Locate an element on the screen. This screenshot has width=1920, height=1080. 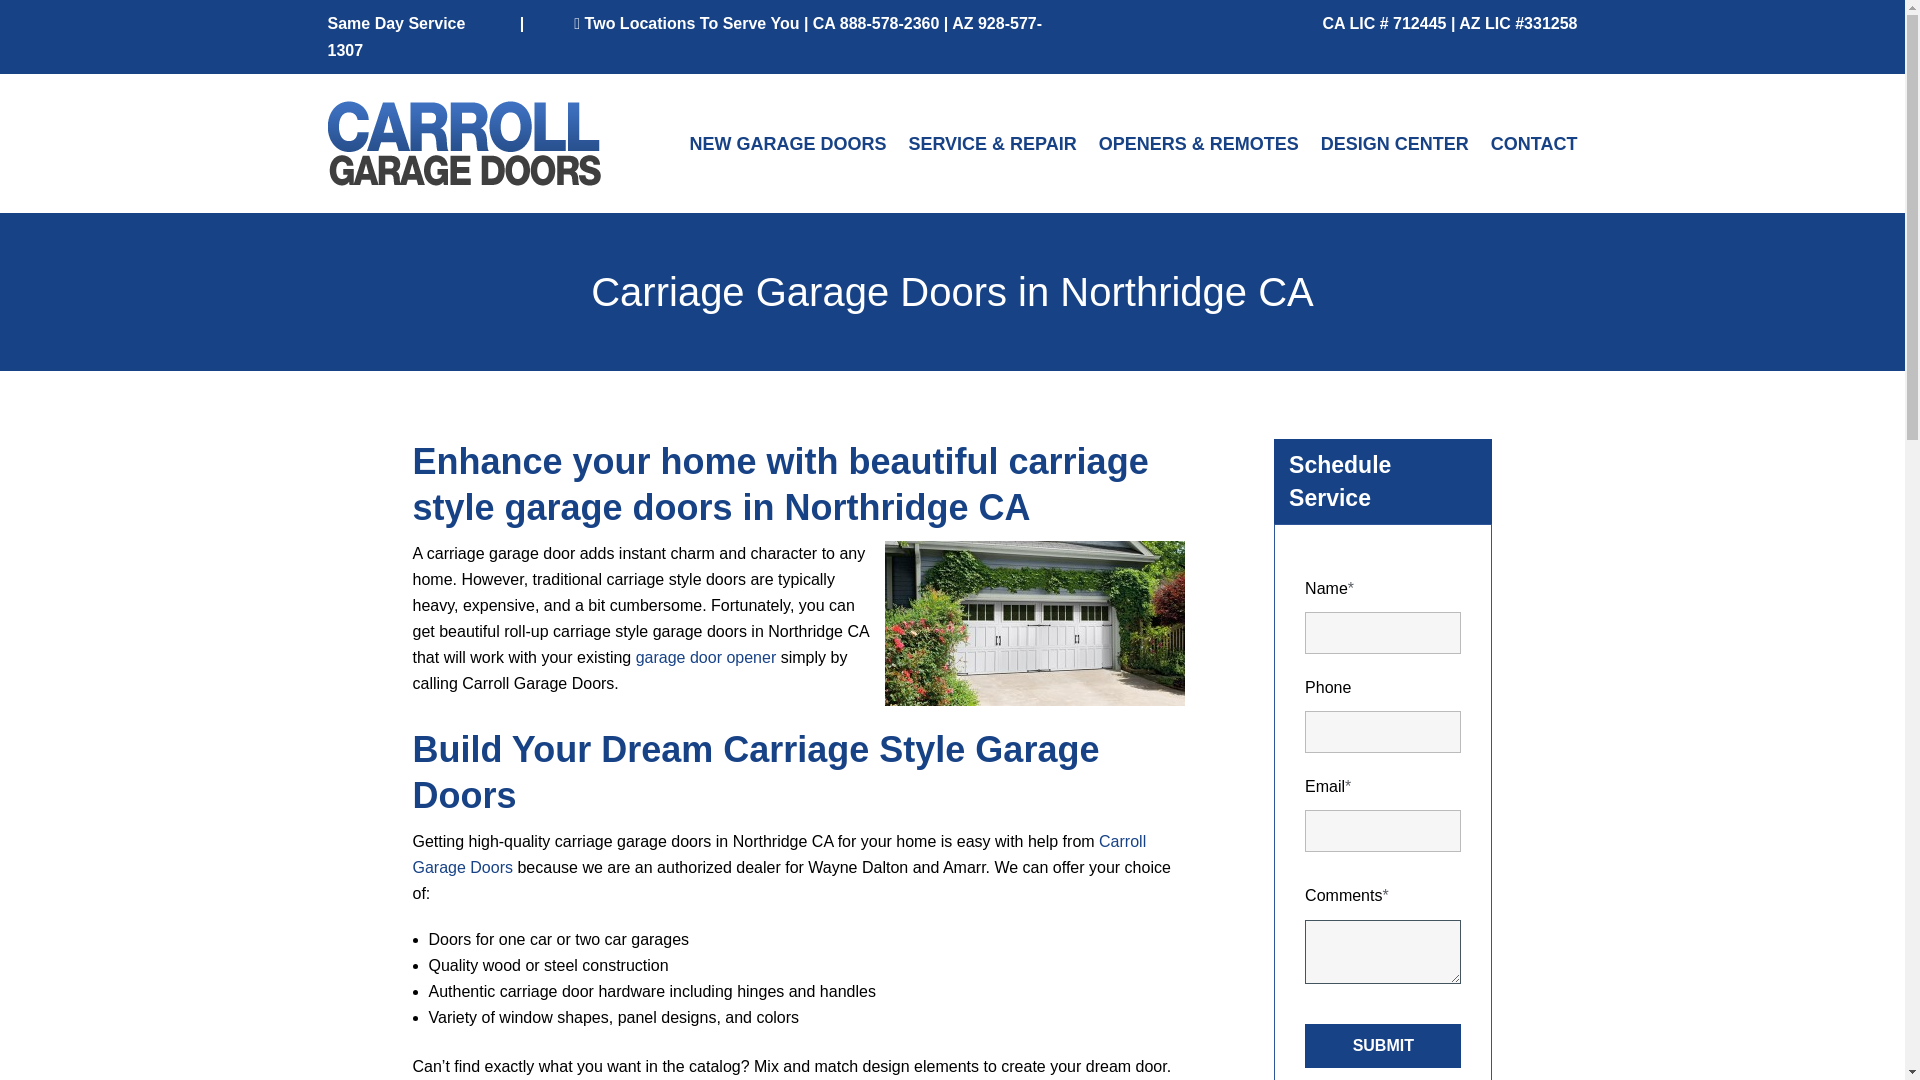
Carroll Garage Doors is located at coordinates (779, 854).